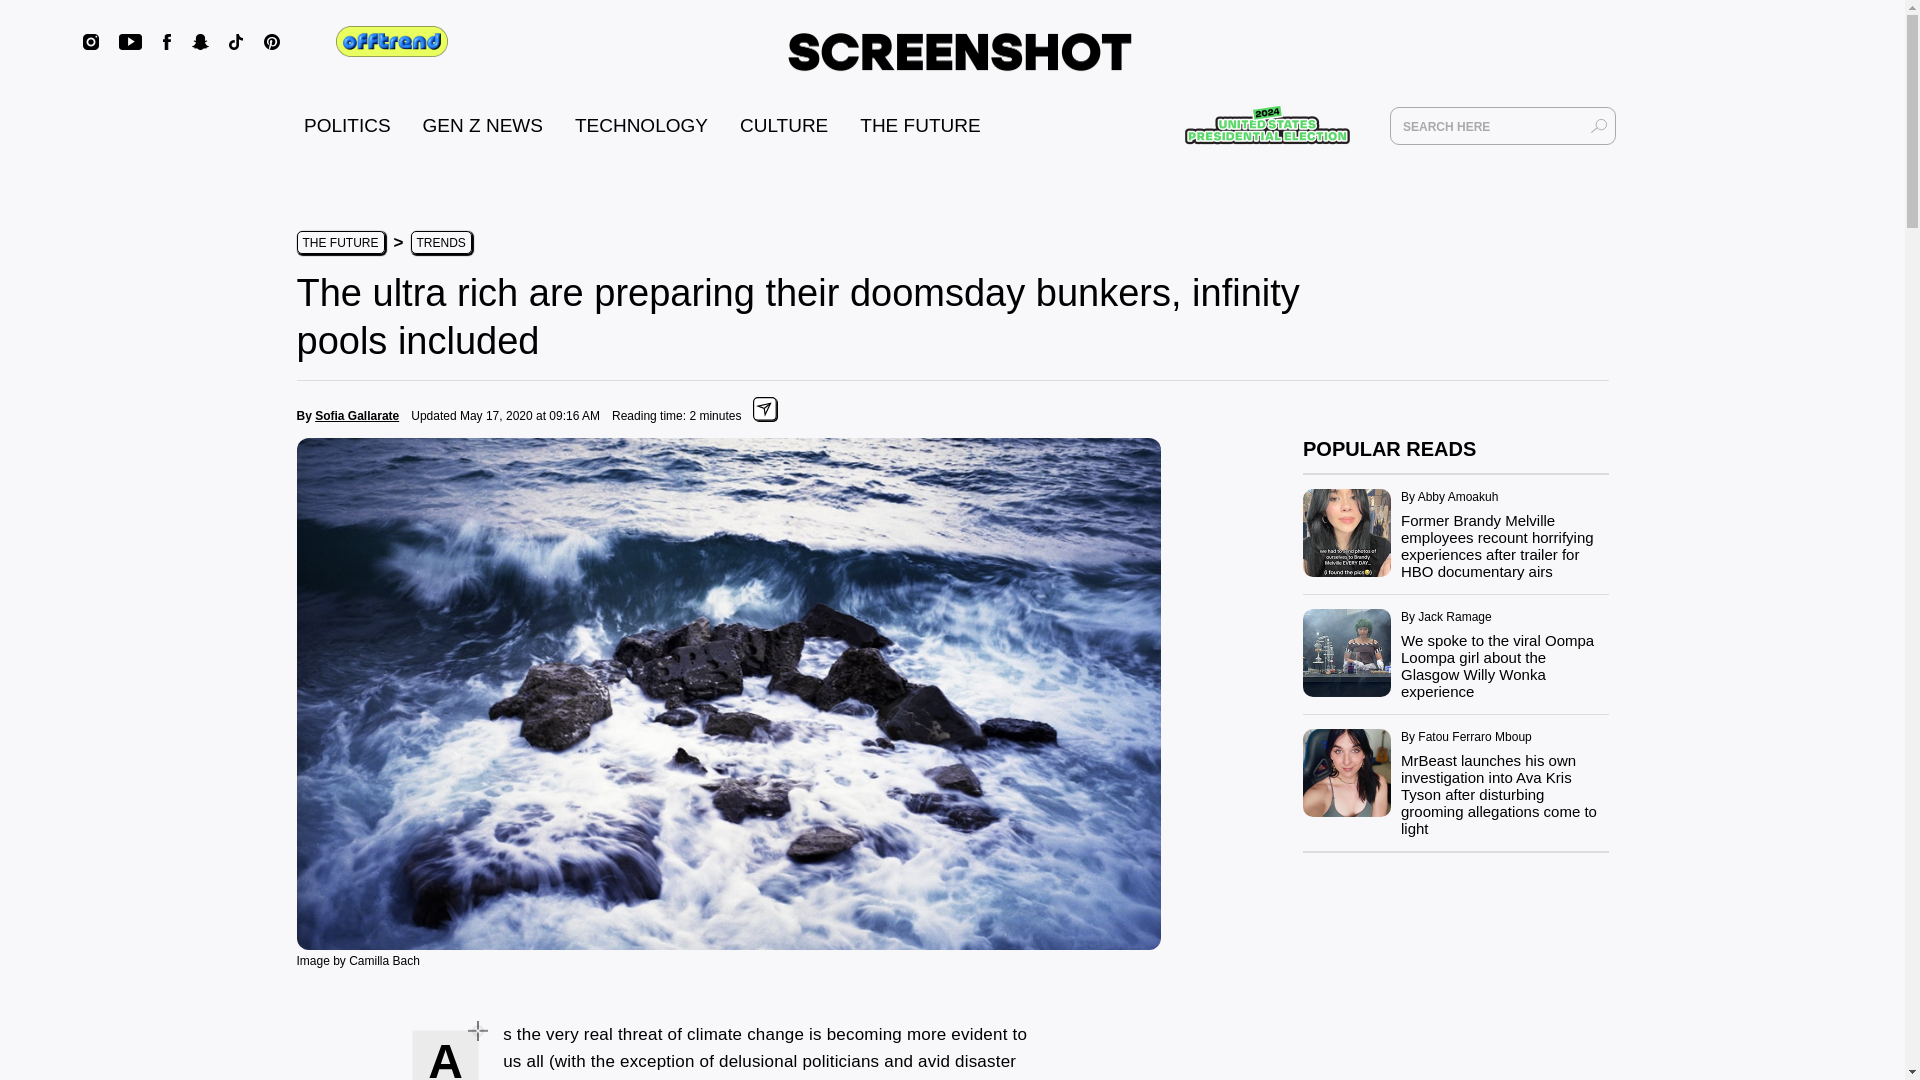  What do you see at coordinates (340, 242) in the screenshot?
I see `THE FUTURE` at bounding box center [340, 242].